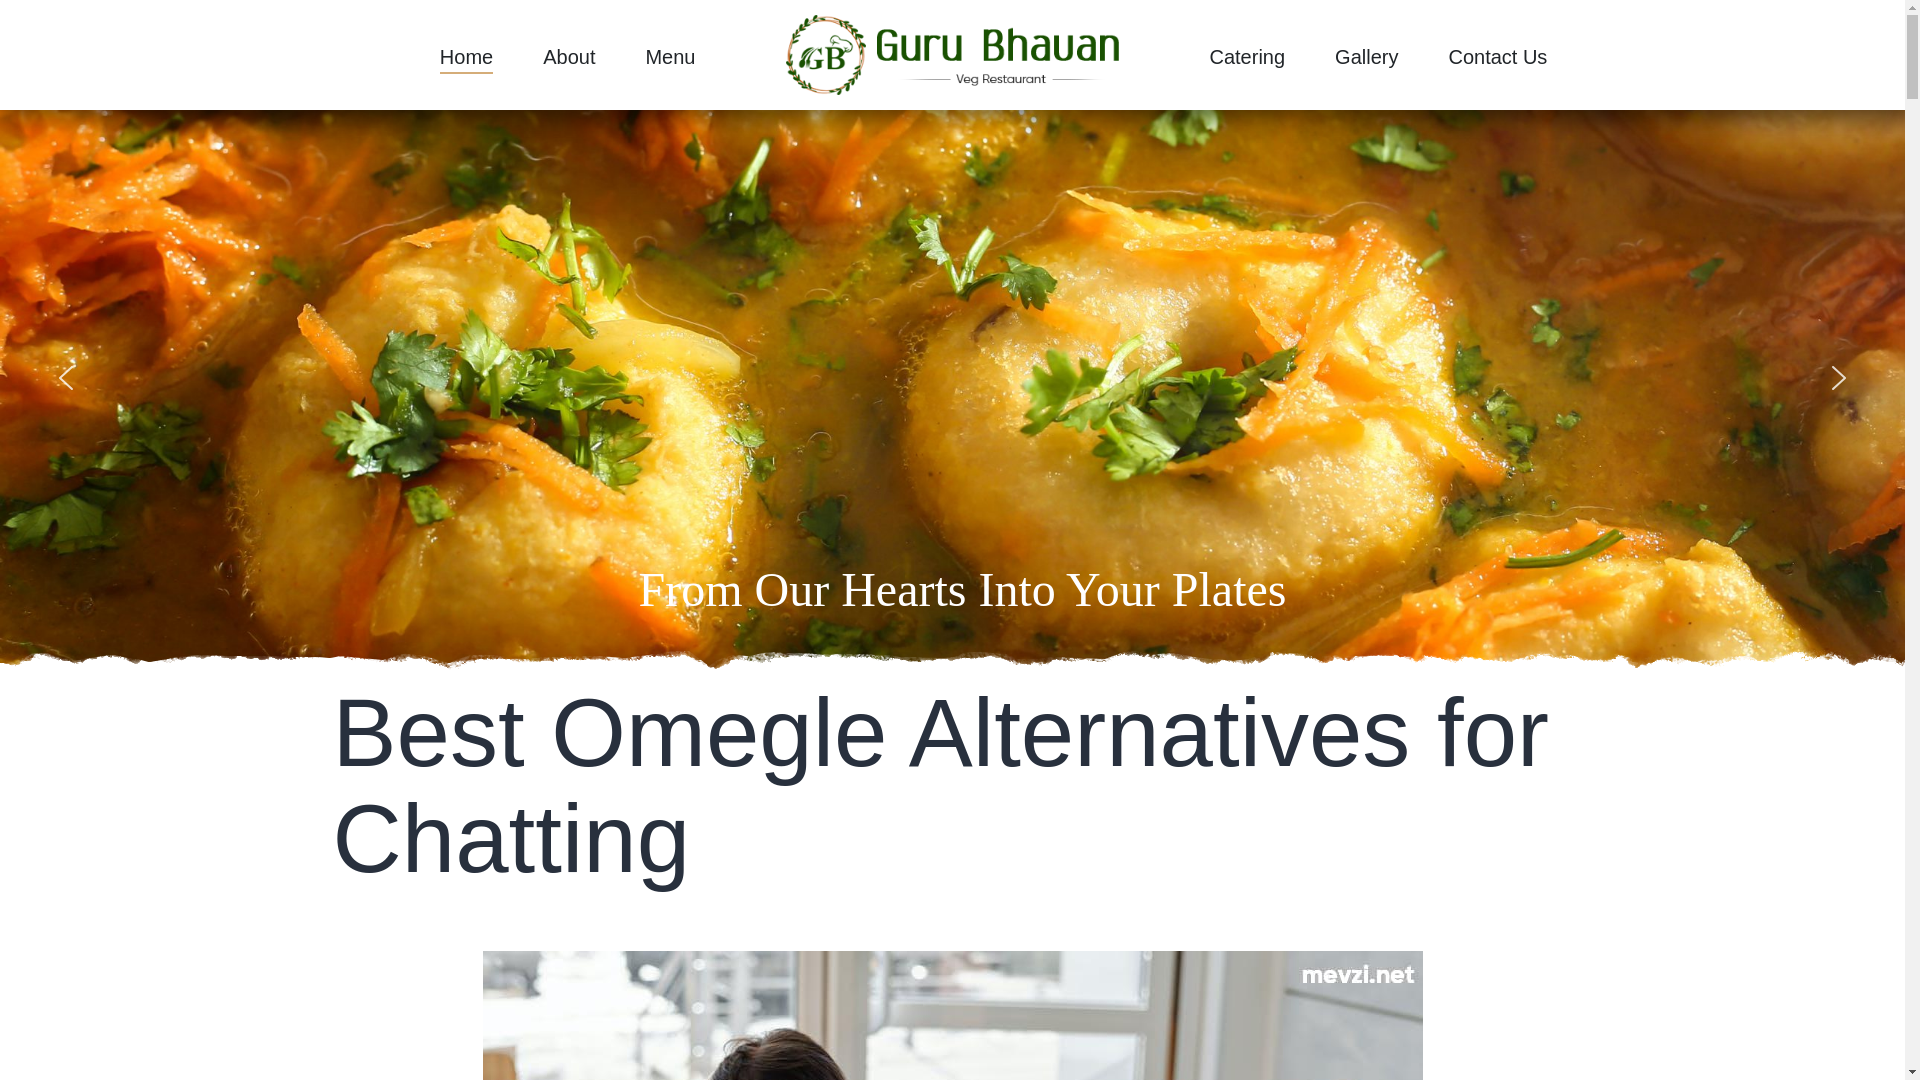  Describe the element at coordinates (1497, 60) in the screenshot. I see `Contact Us` at that location.